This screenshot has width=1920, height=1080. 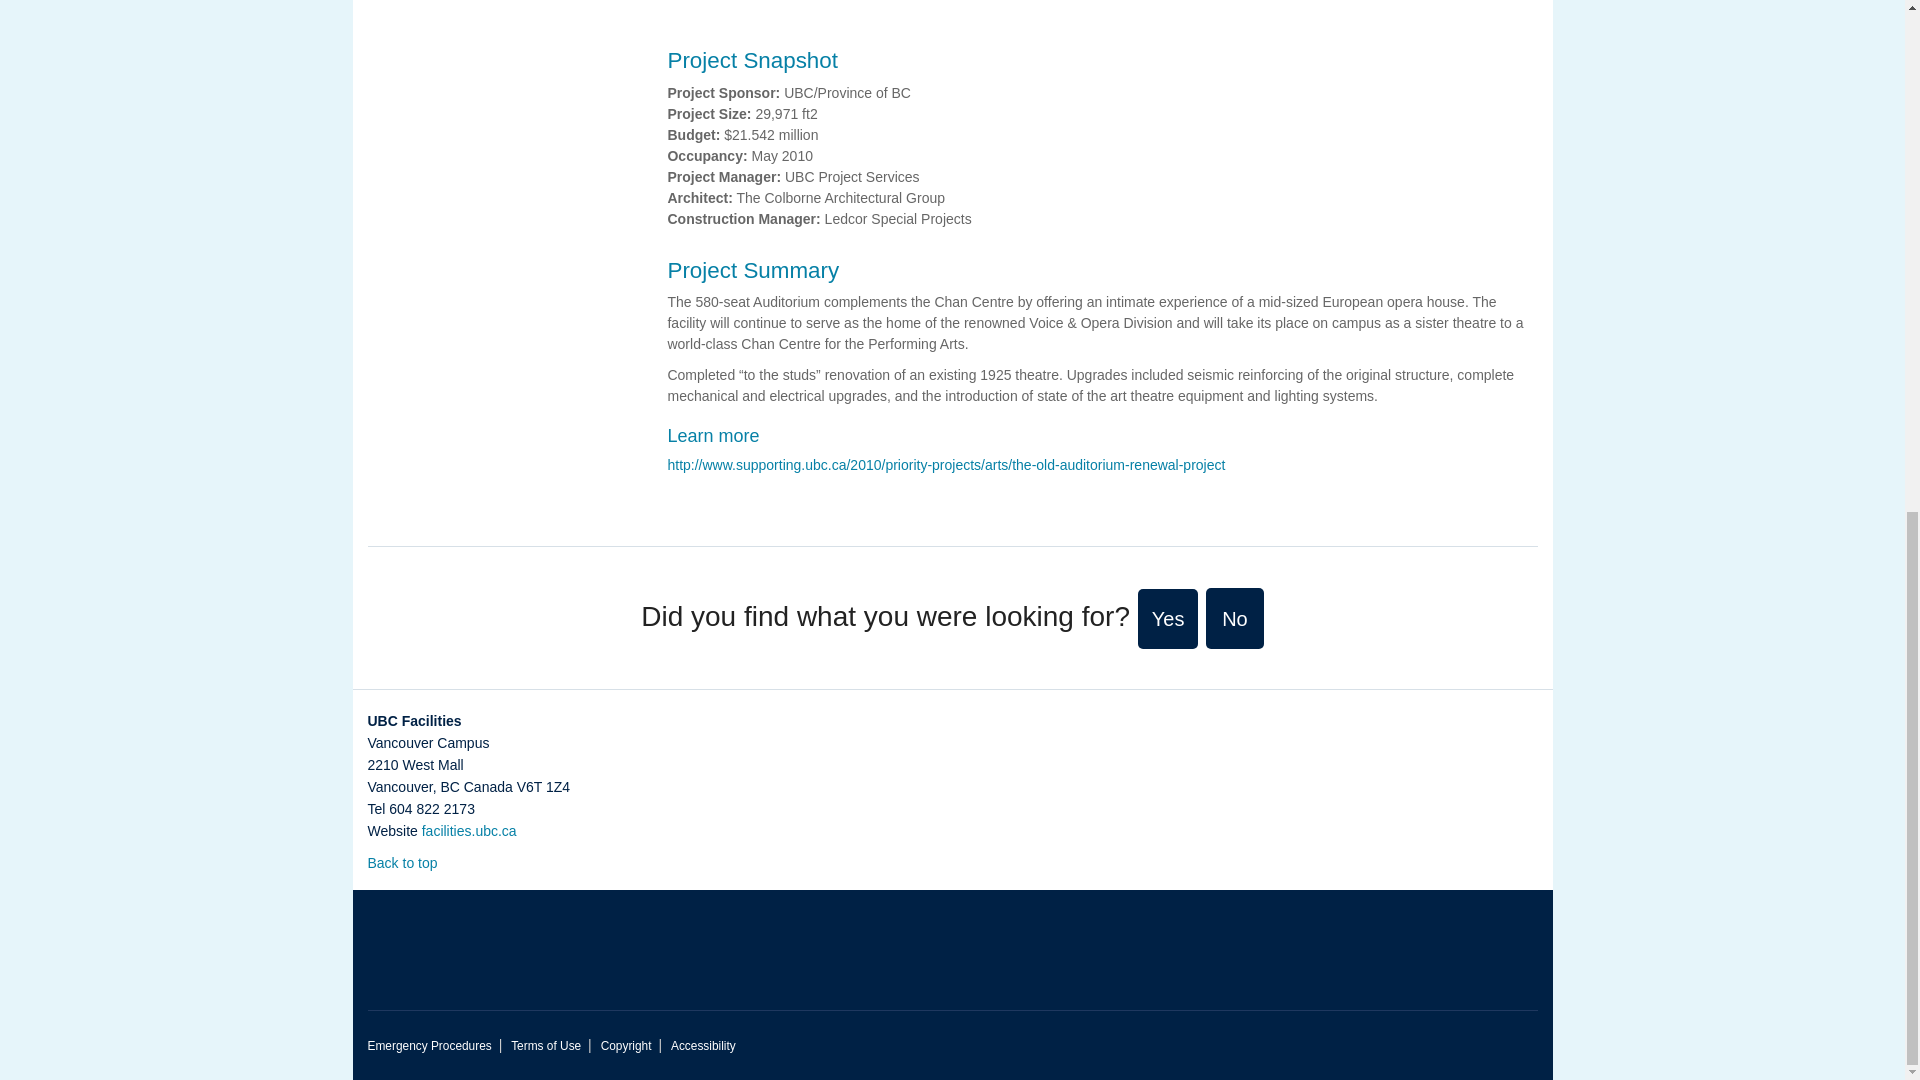 I want to click on Back to top, so click(x=412, y=862).